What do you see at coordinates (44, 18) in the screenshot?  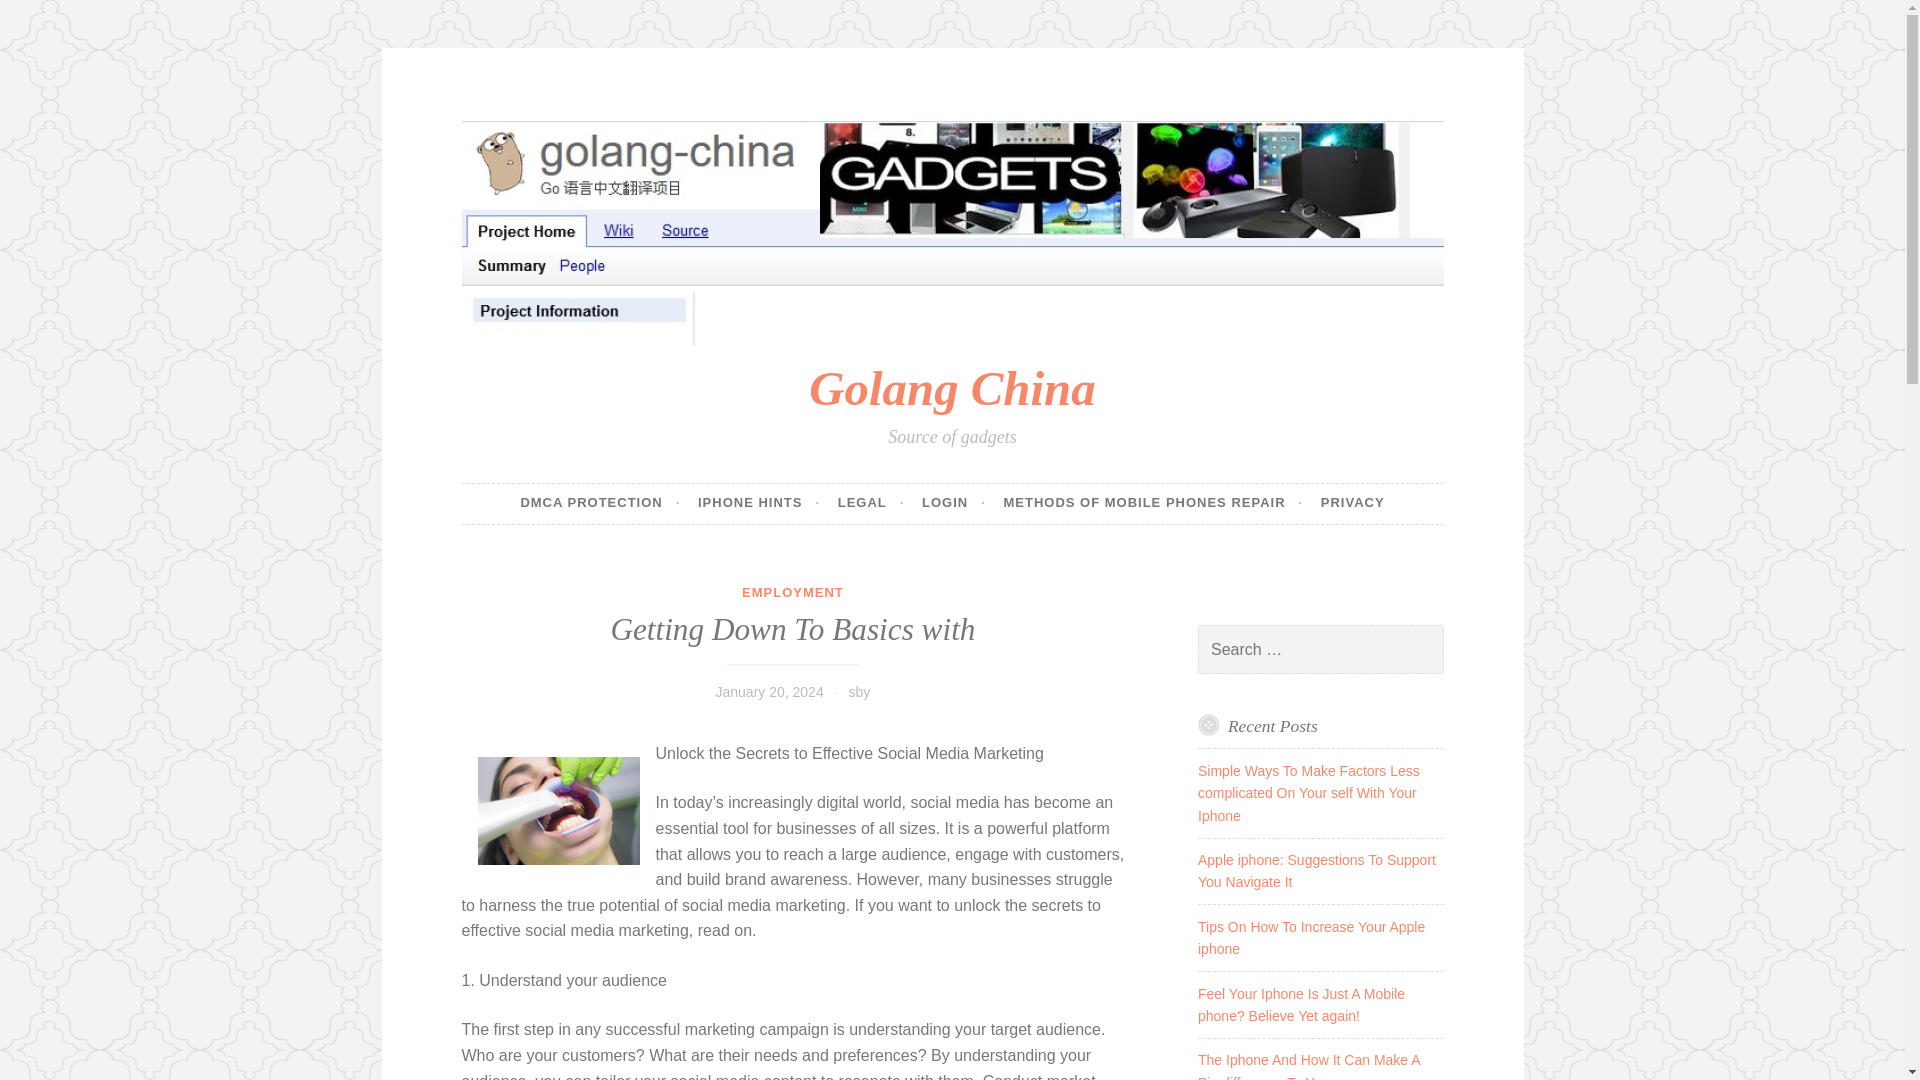 I see `Search` at bounding box center [44, 18].